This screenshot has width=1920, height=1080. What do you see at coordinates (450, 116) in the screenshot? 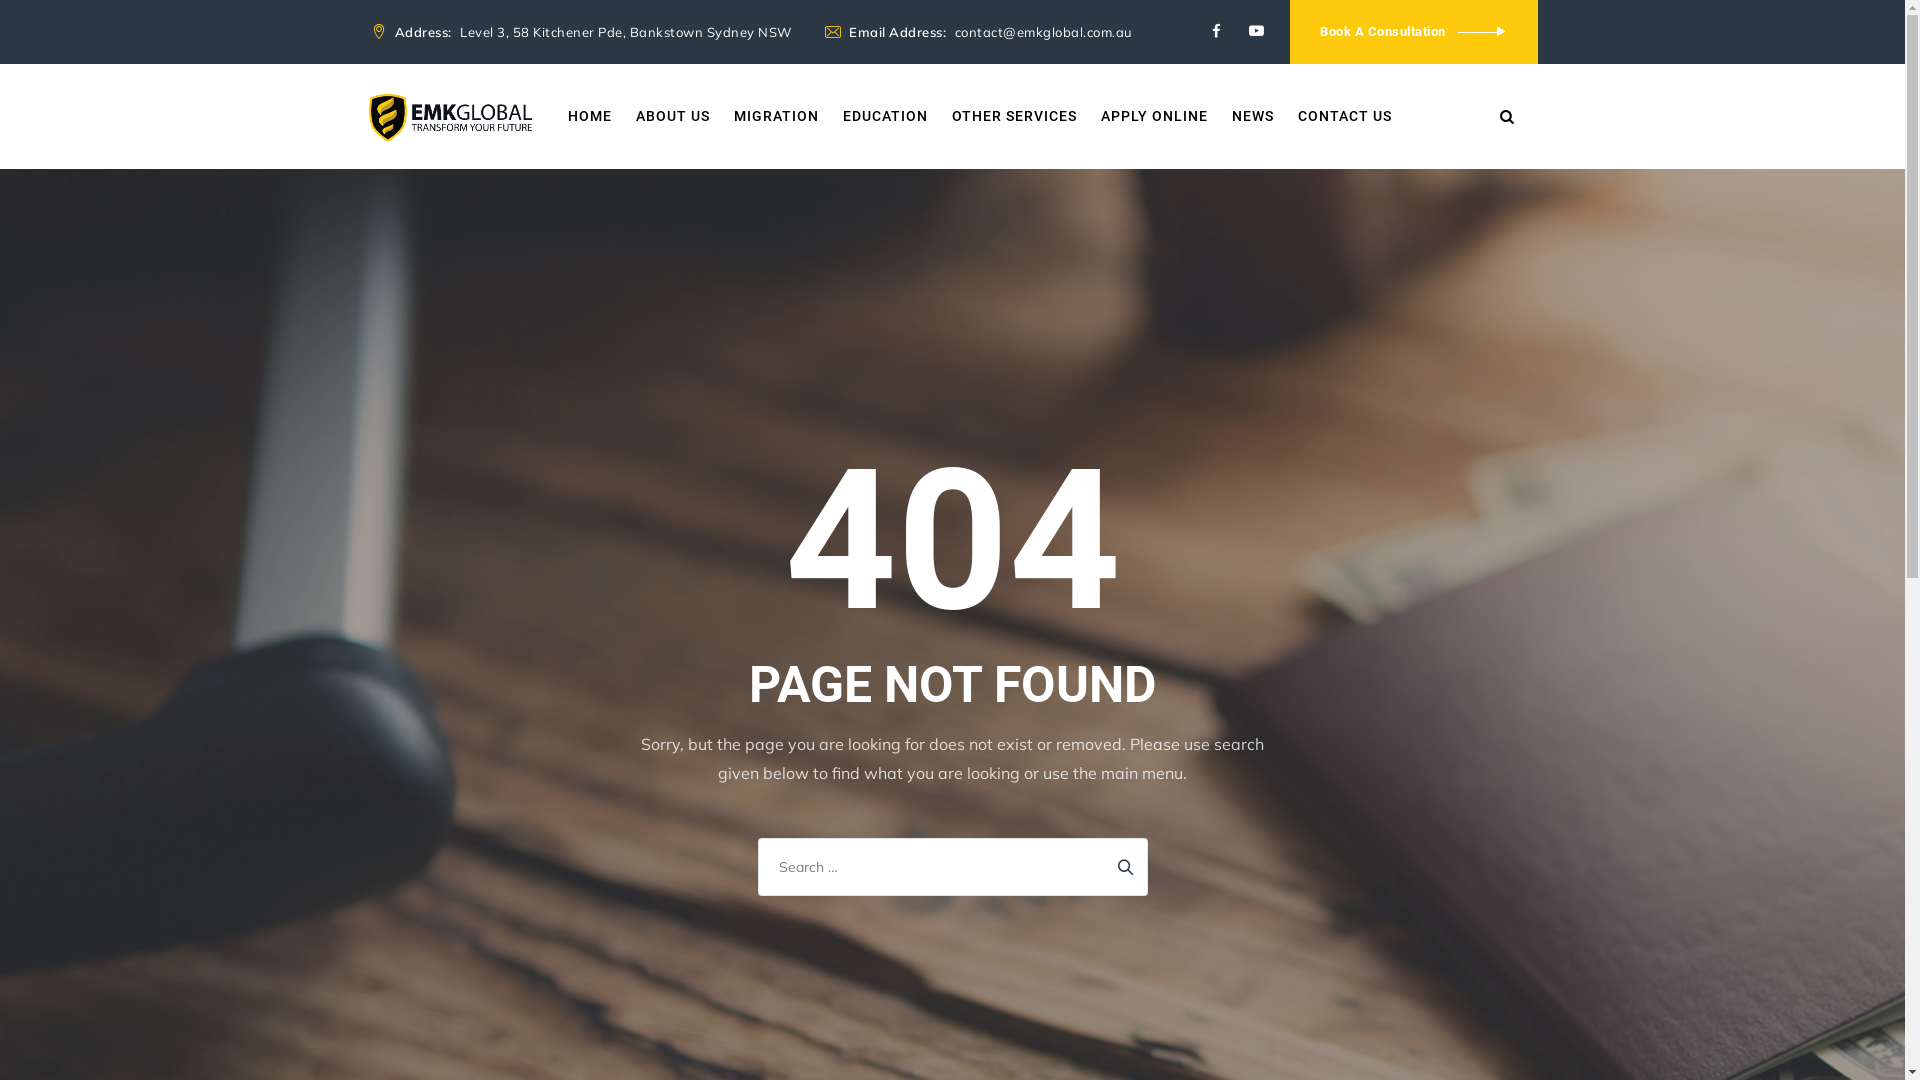
I see `EMK Global` at bounding box center [450, 116].